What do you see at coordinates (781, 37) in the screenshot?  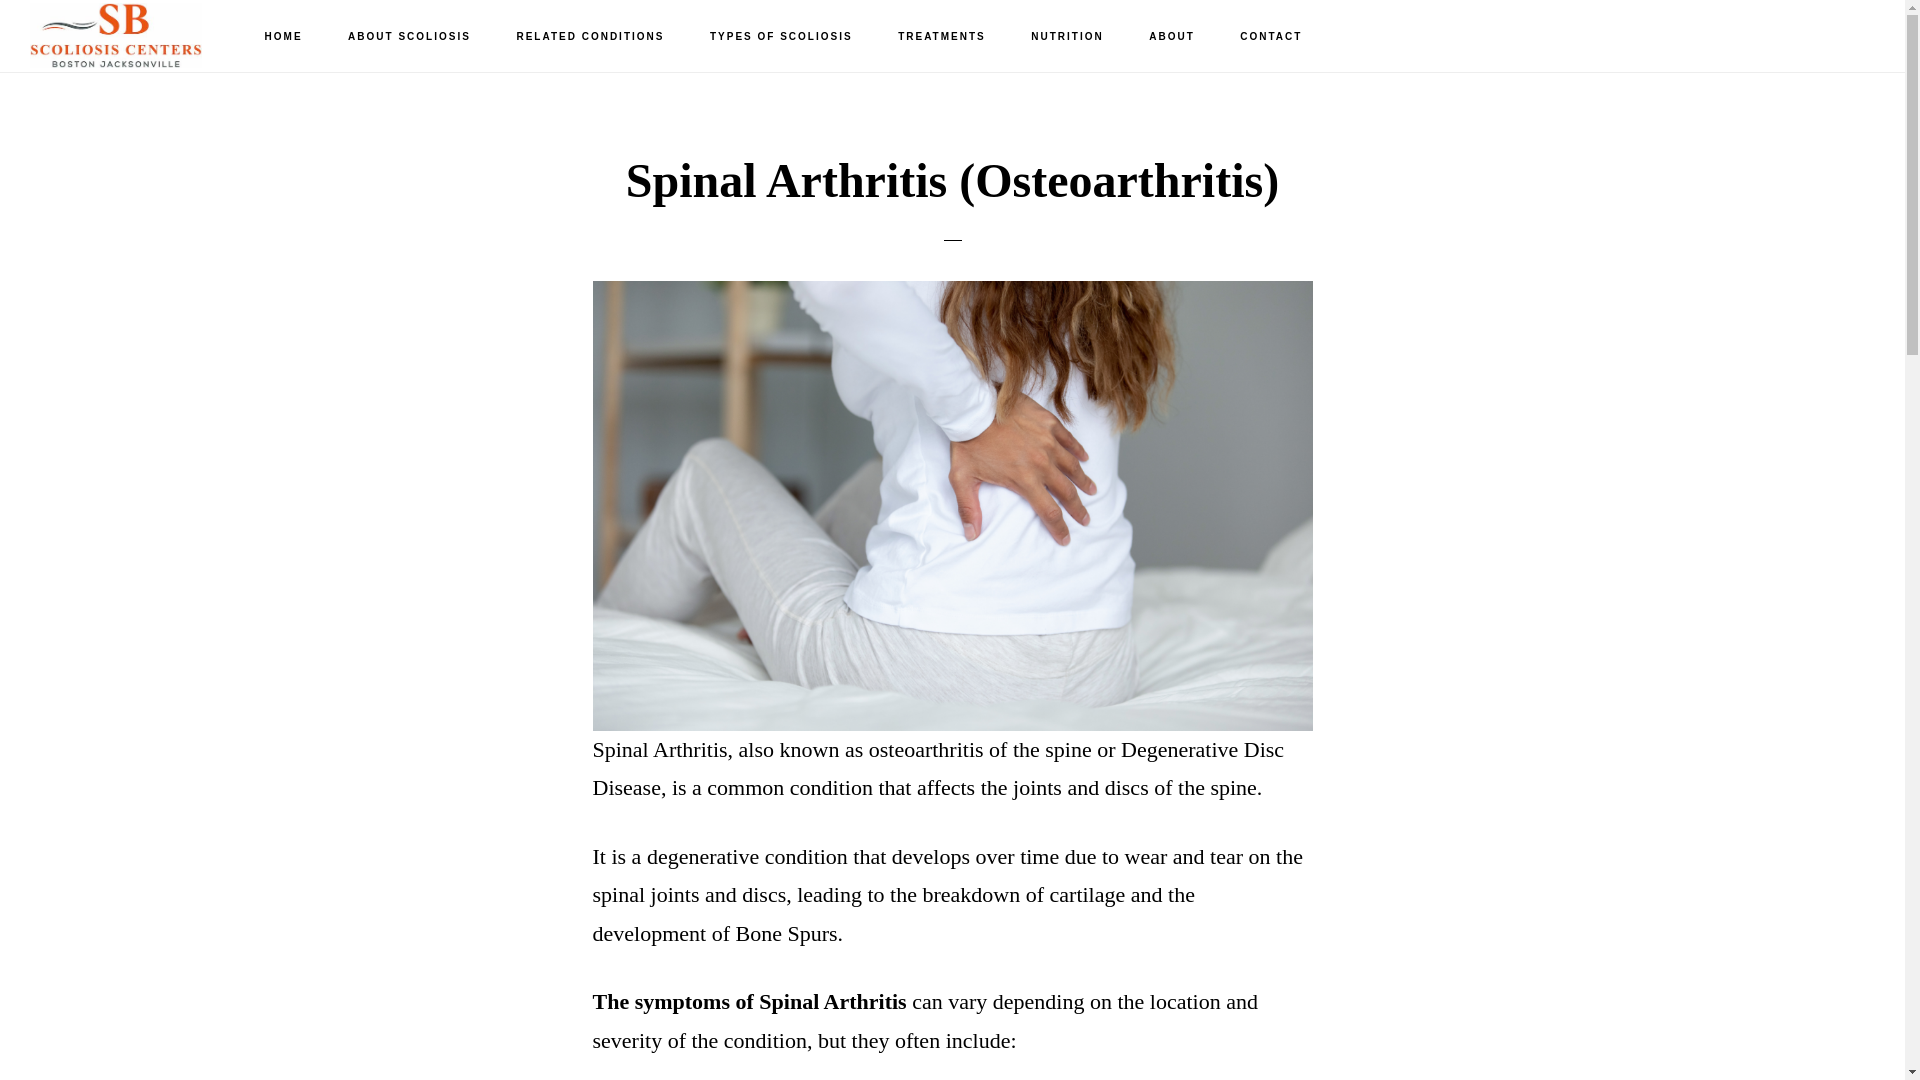 I see `TYPES OF SCOLIOSIS` at bounding box center [781, 37].